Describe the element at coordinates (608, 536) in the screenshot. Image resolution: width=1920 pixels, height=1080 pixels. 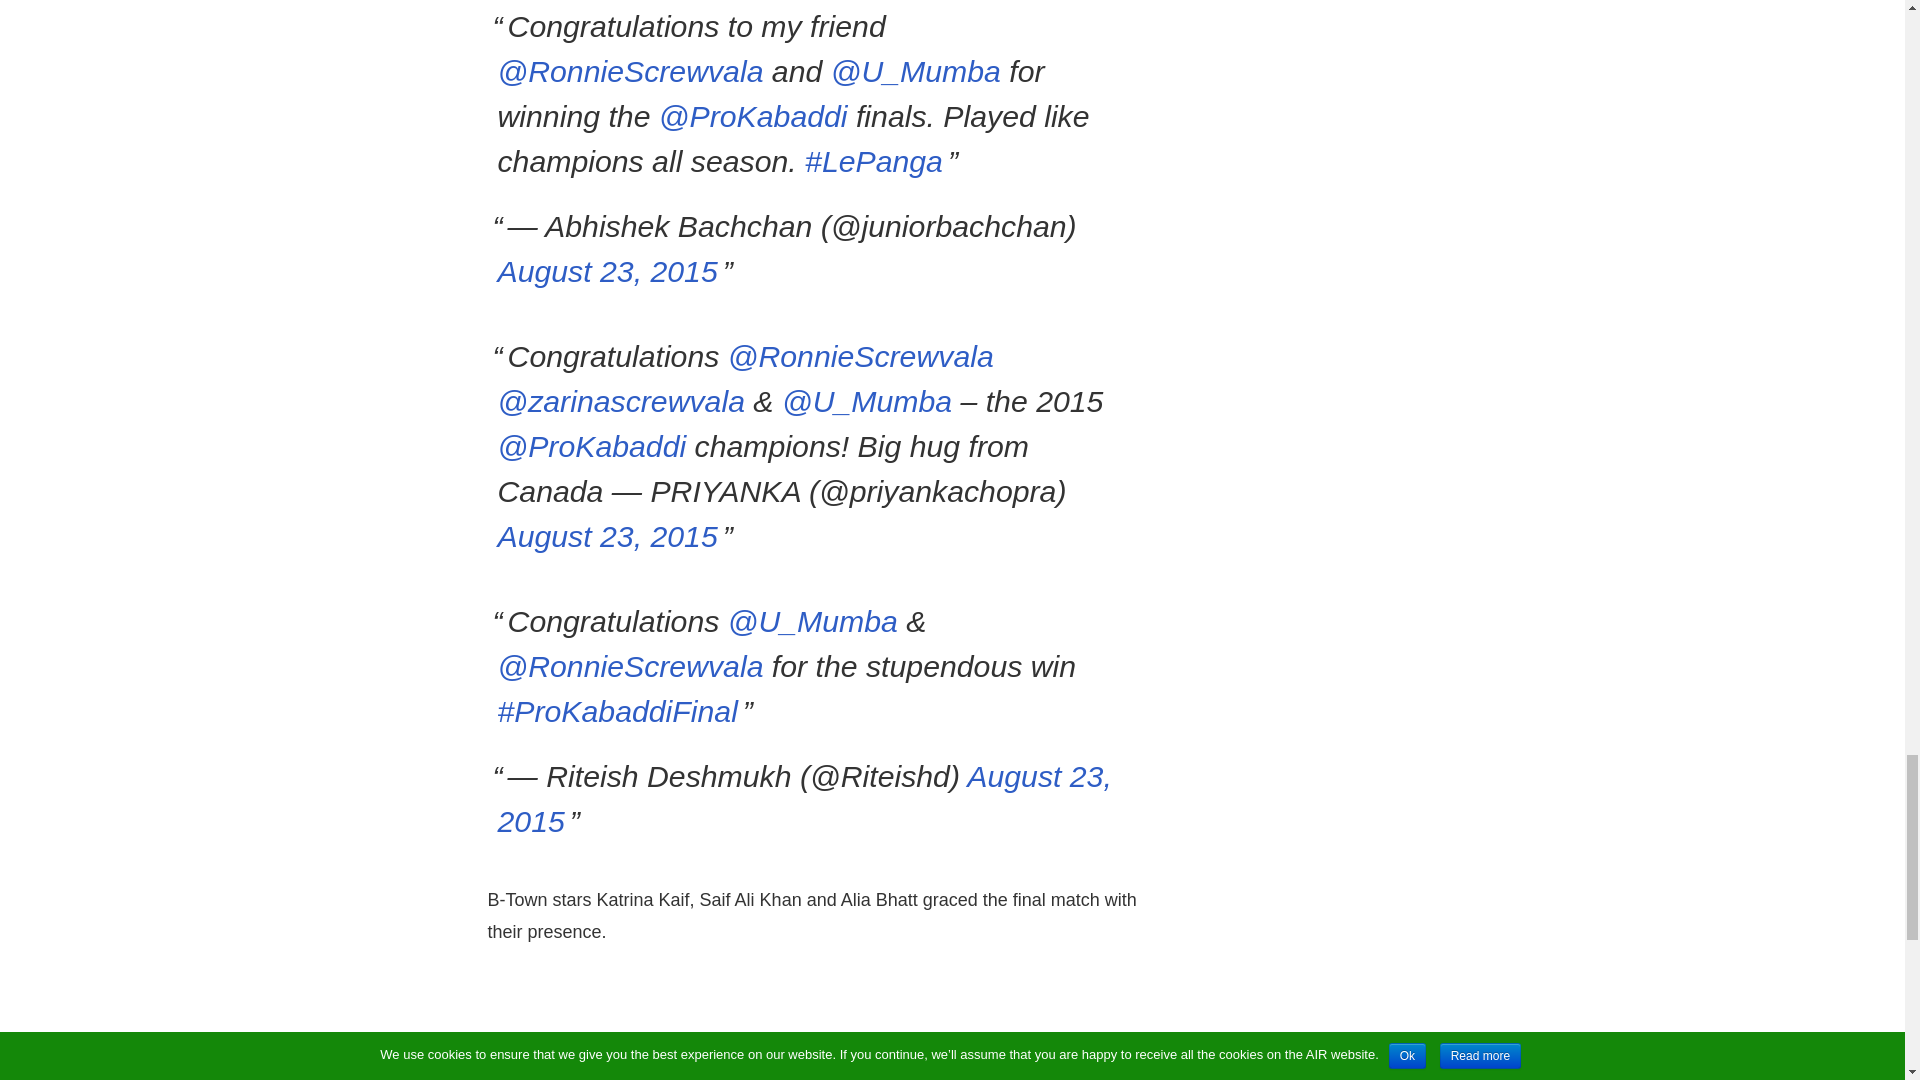
I see `August 23, 2015` at that location.